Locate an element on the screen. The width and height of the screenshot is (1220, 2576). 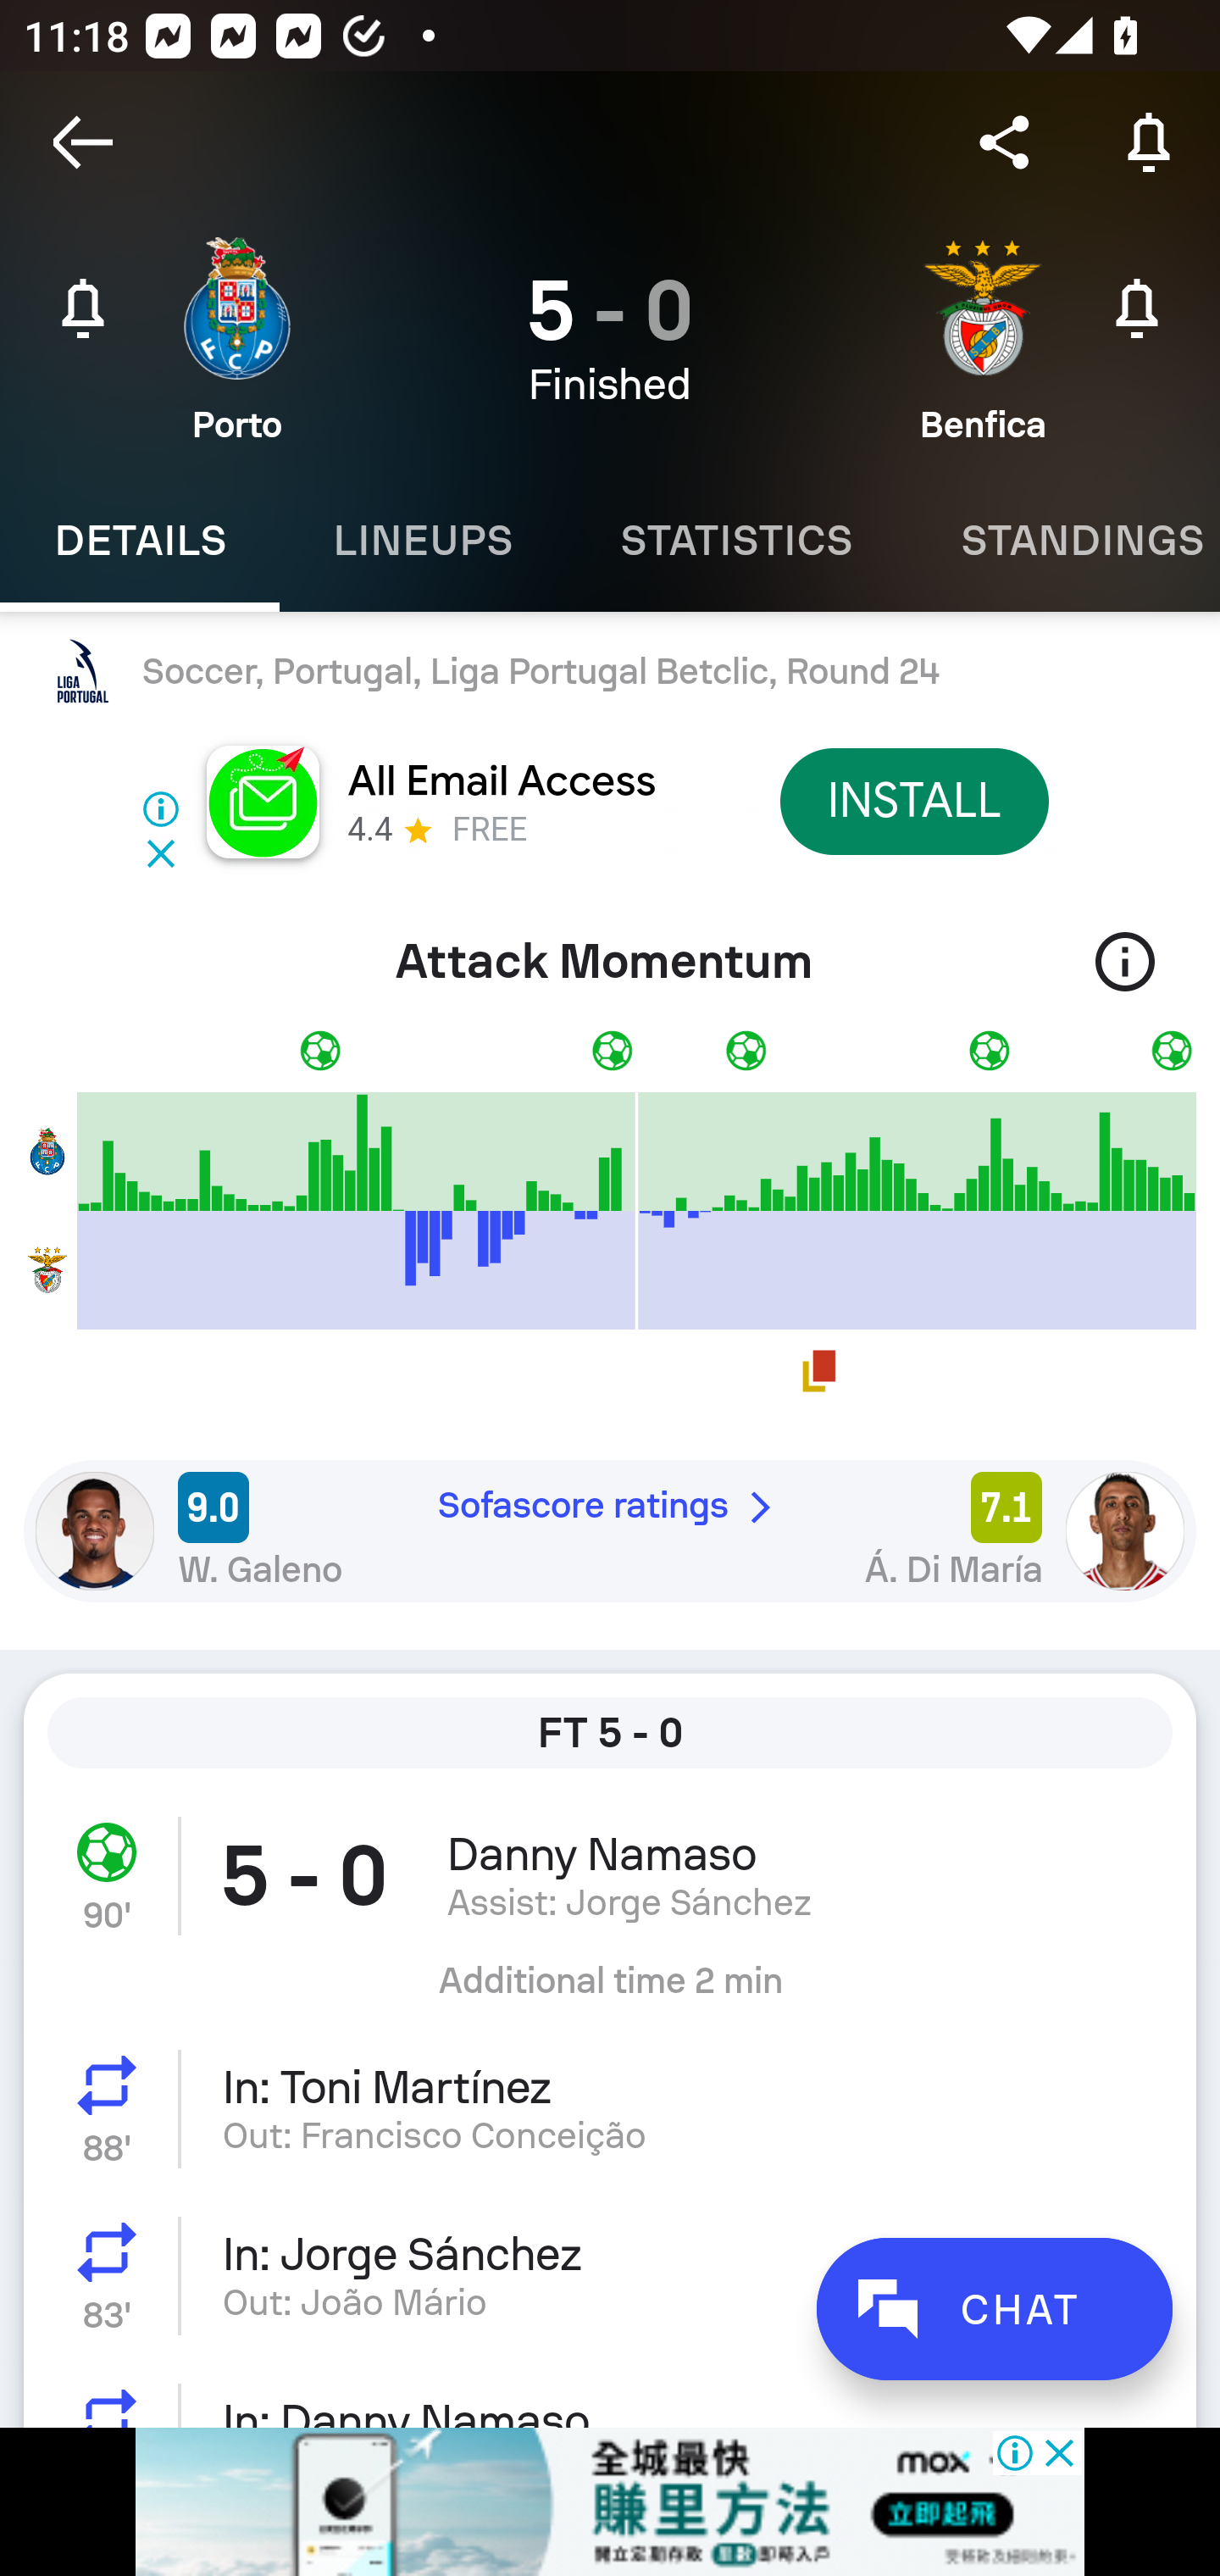
Soccer, Portugal, Liga Portugal Betclic, Round 24 is located at coordinates (610, 672).